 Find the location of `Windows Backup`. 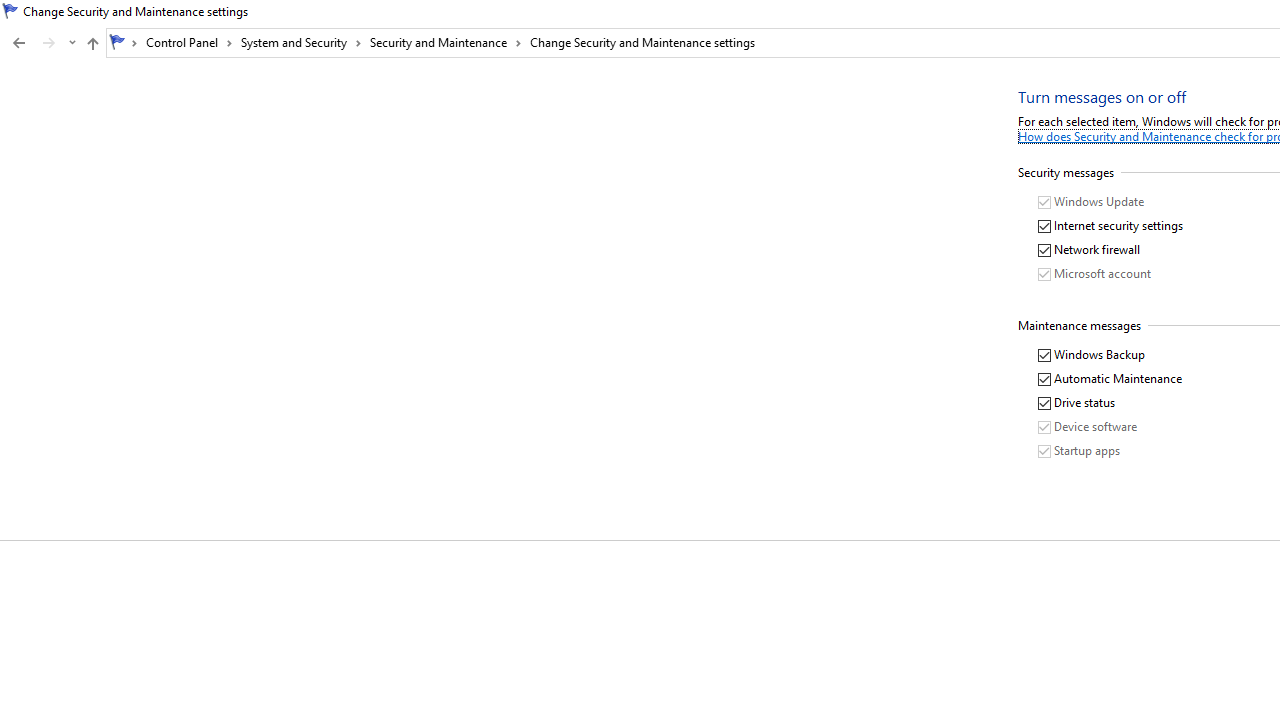

Windows Backup is located at coordinates (1092, 356).